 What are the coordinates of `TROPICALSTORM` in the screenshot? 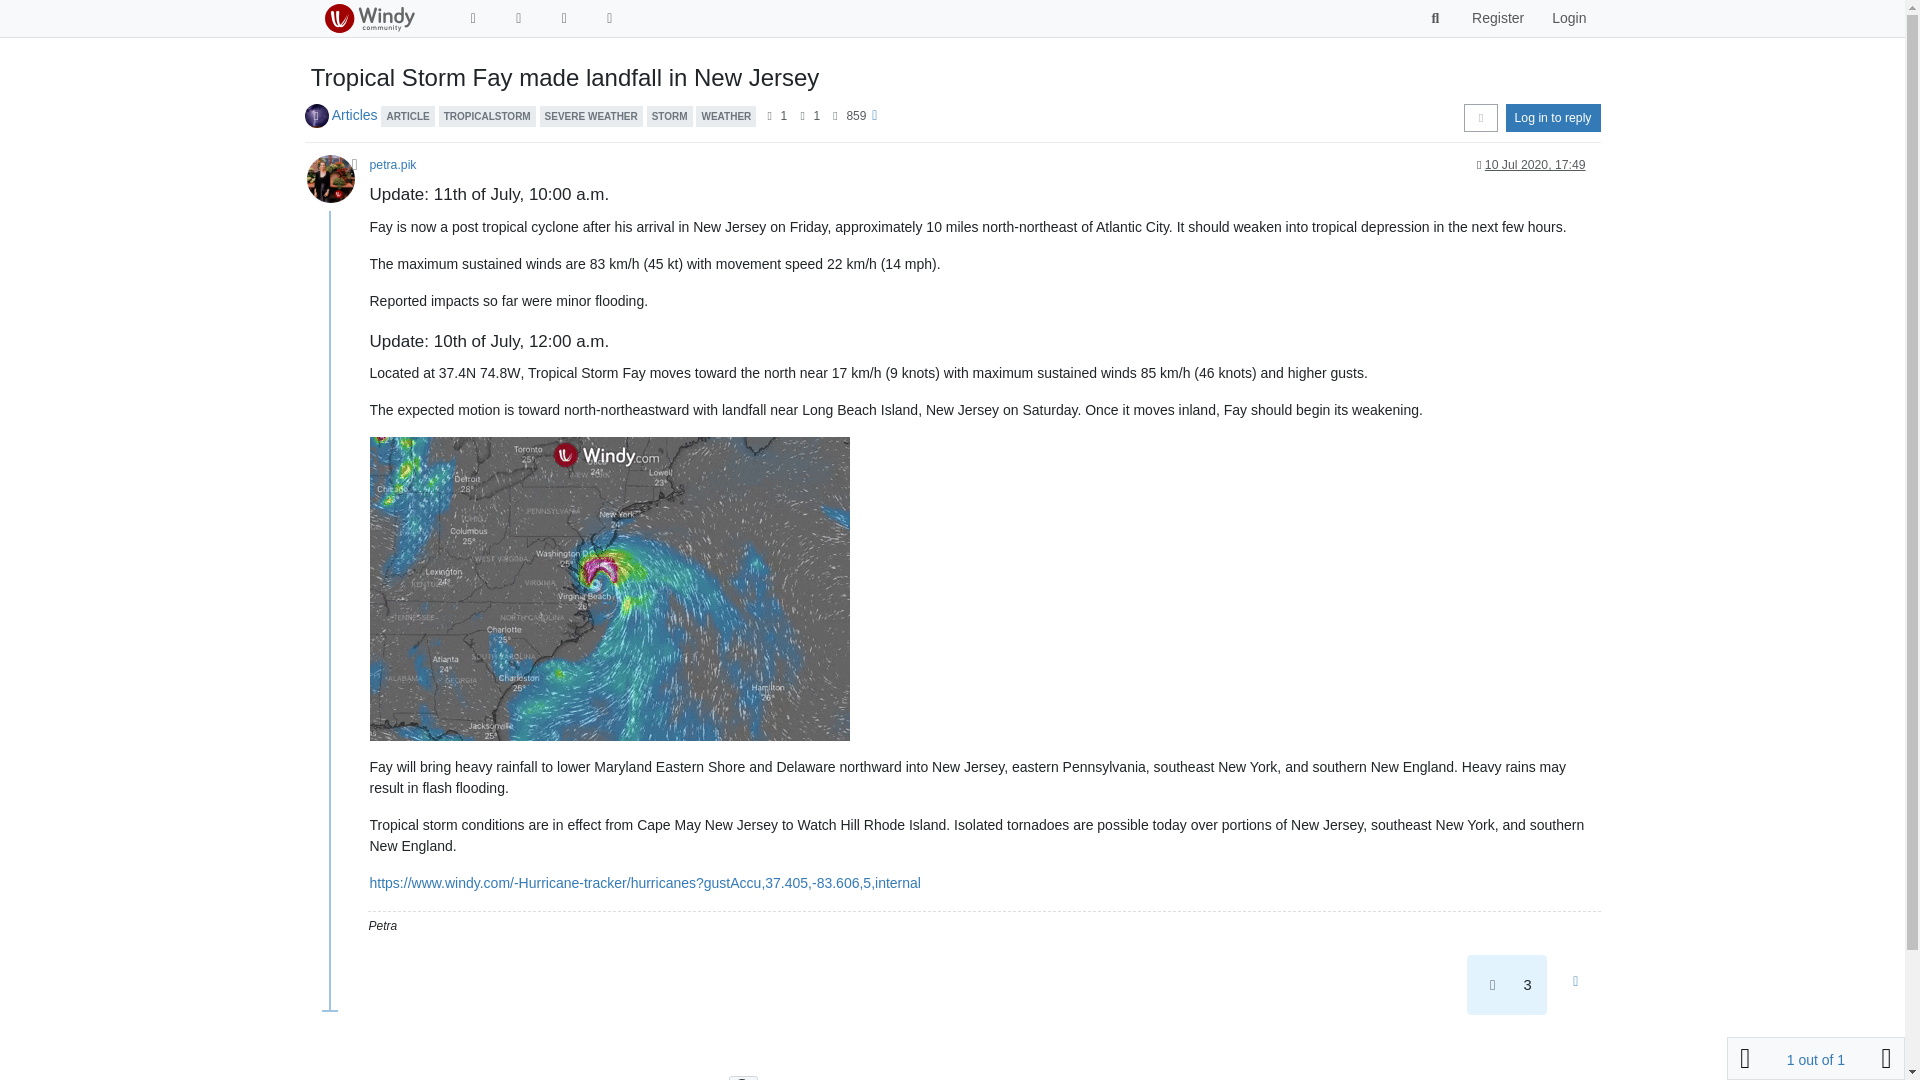 It's located at (487, 114).